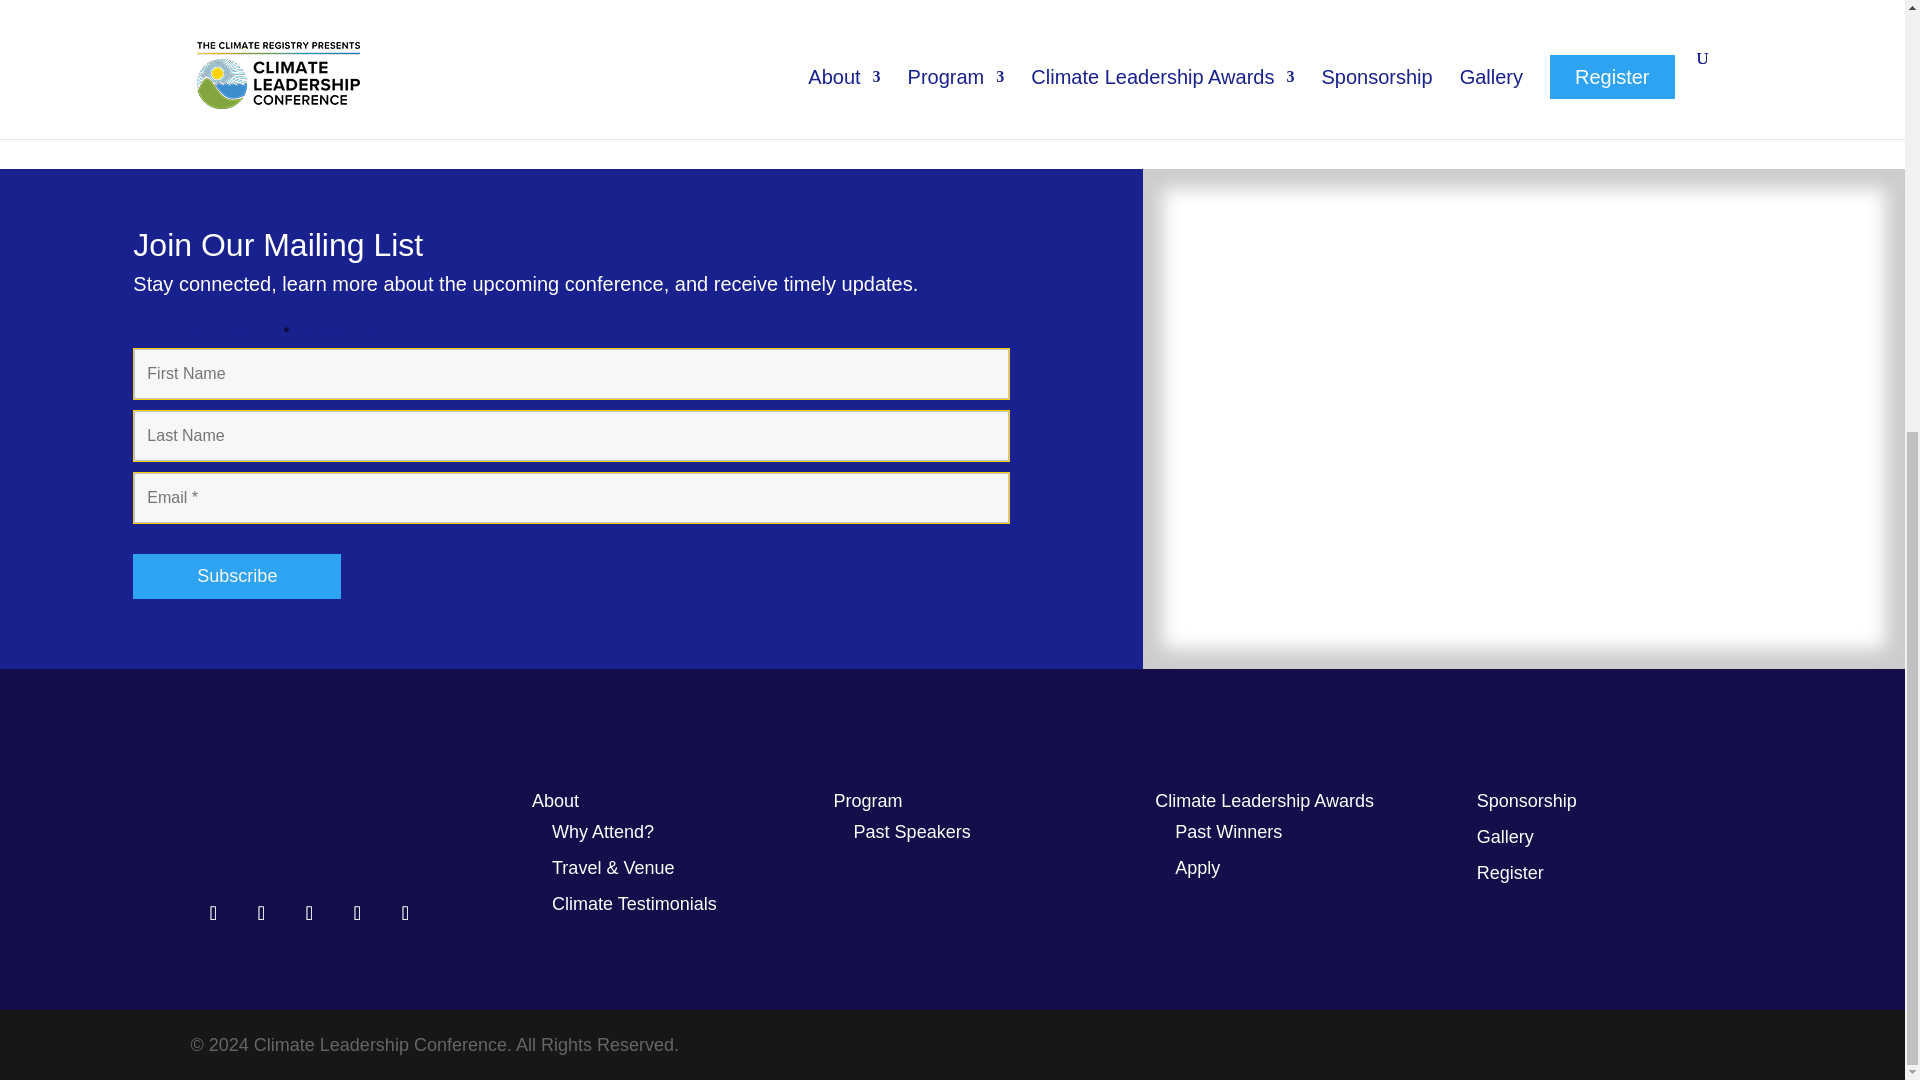 This screenshot has width=1920, height=1080. I want to click on Why Attend?, so click(603, 832).